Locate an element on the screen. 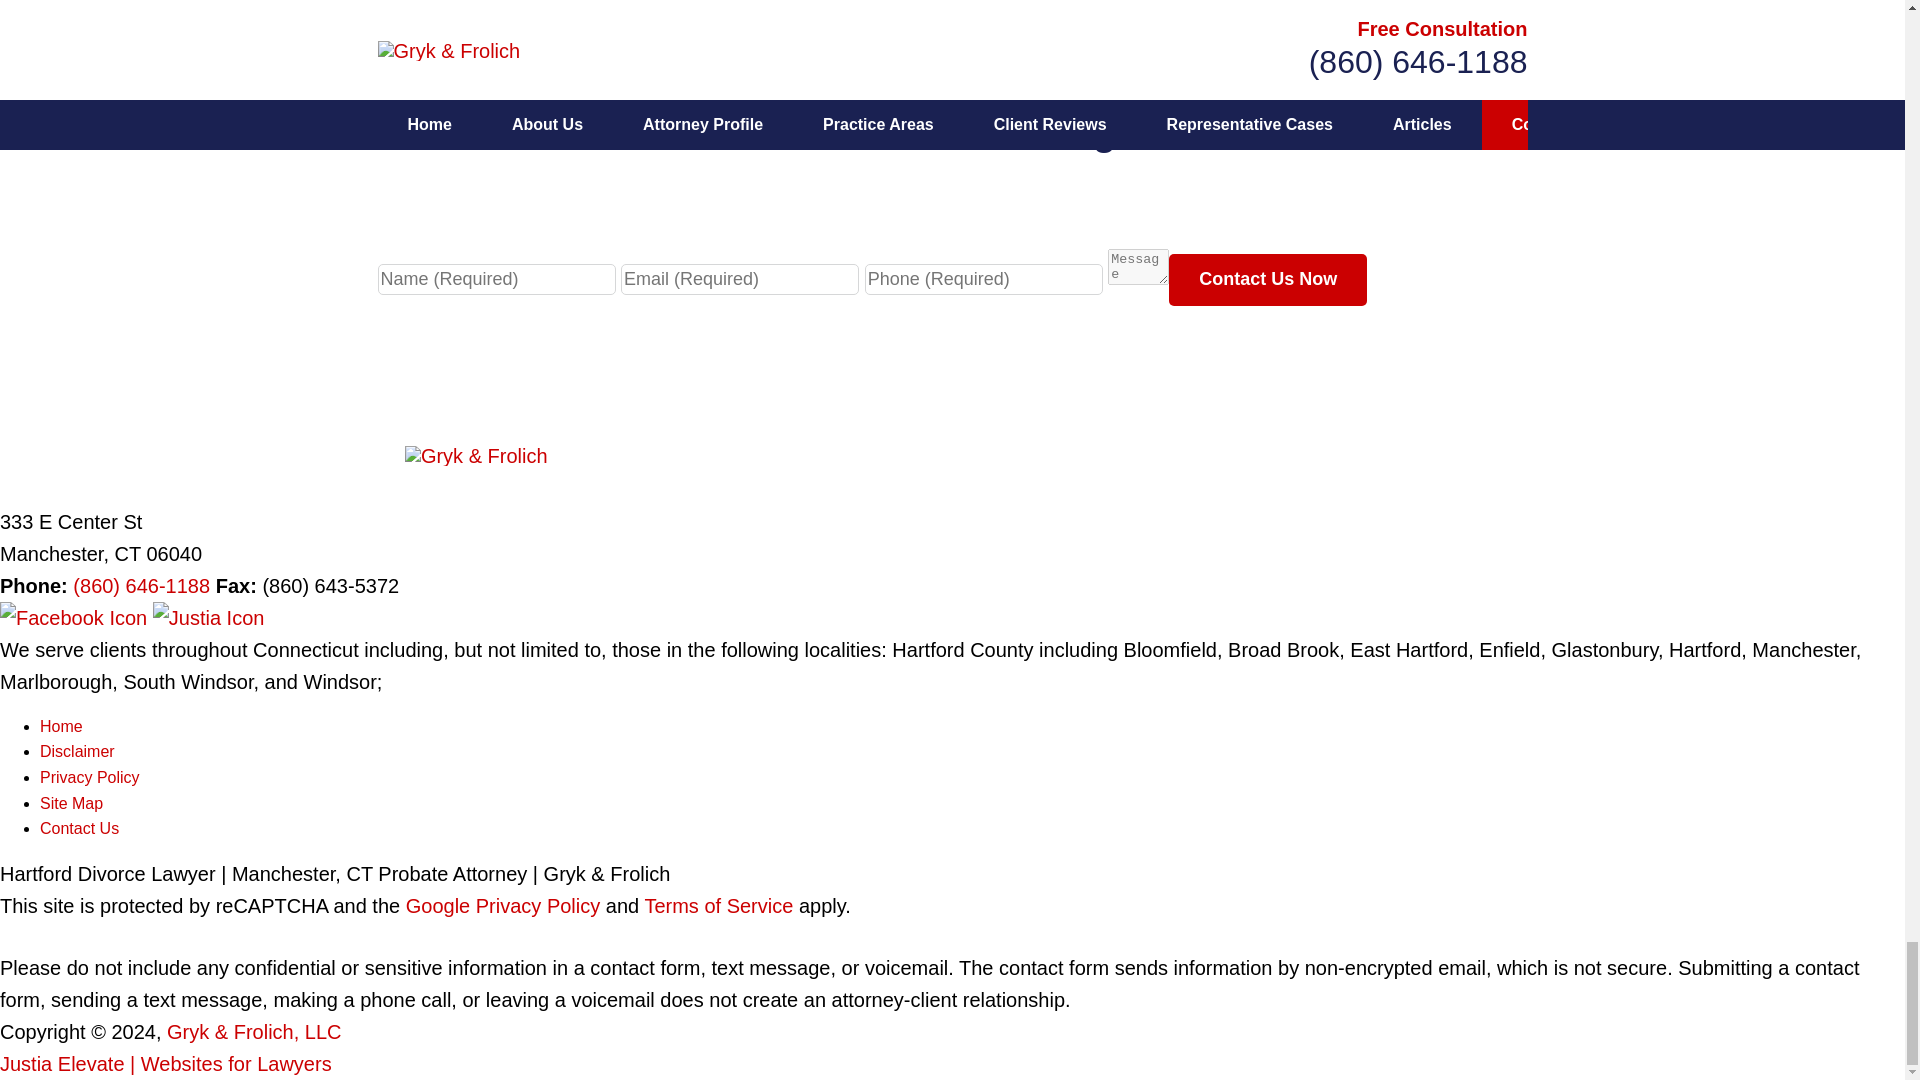 Image resolution: width=1920 pixels, height=1080 pixels. Terms of Service is located at coordinates (718, 906).